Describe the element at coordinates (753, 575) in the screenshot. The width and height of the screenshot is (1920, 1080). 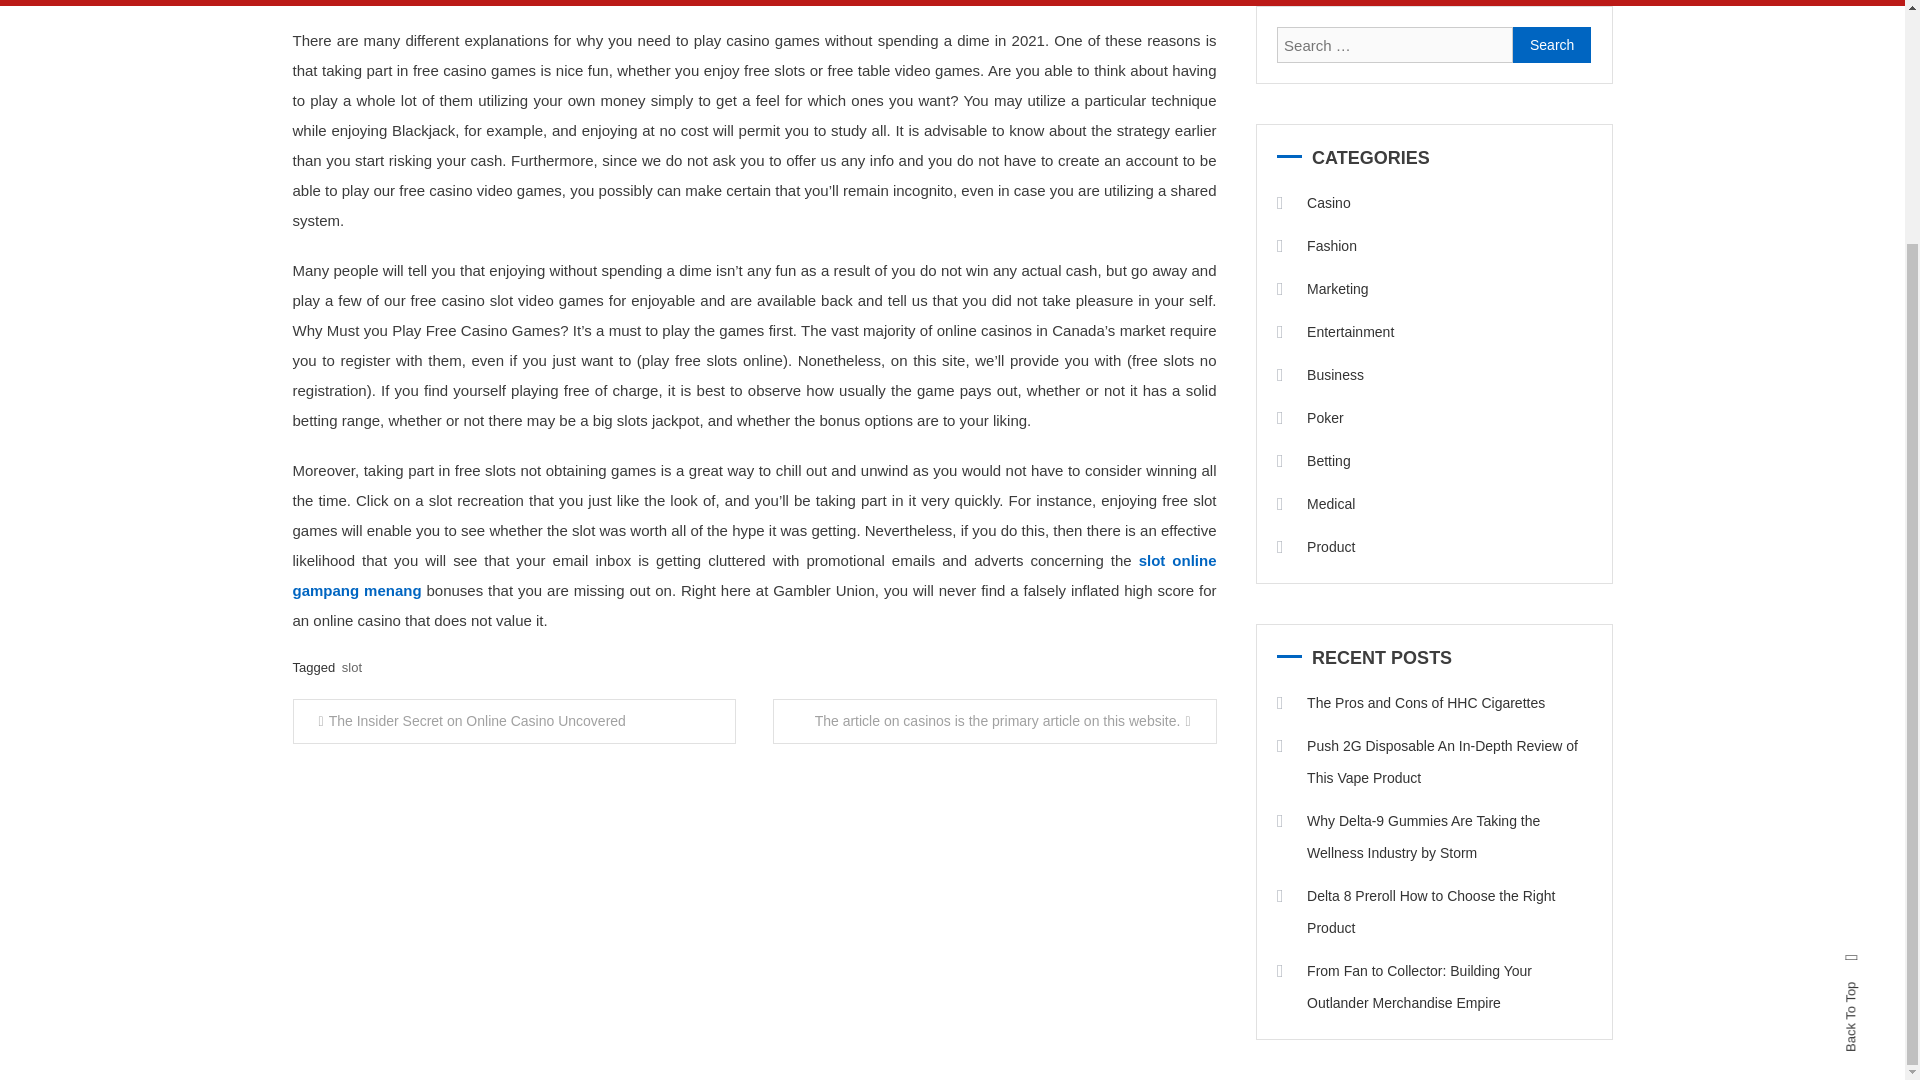
I see `slot online gampang menang` at that location.